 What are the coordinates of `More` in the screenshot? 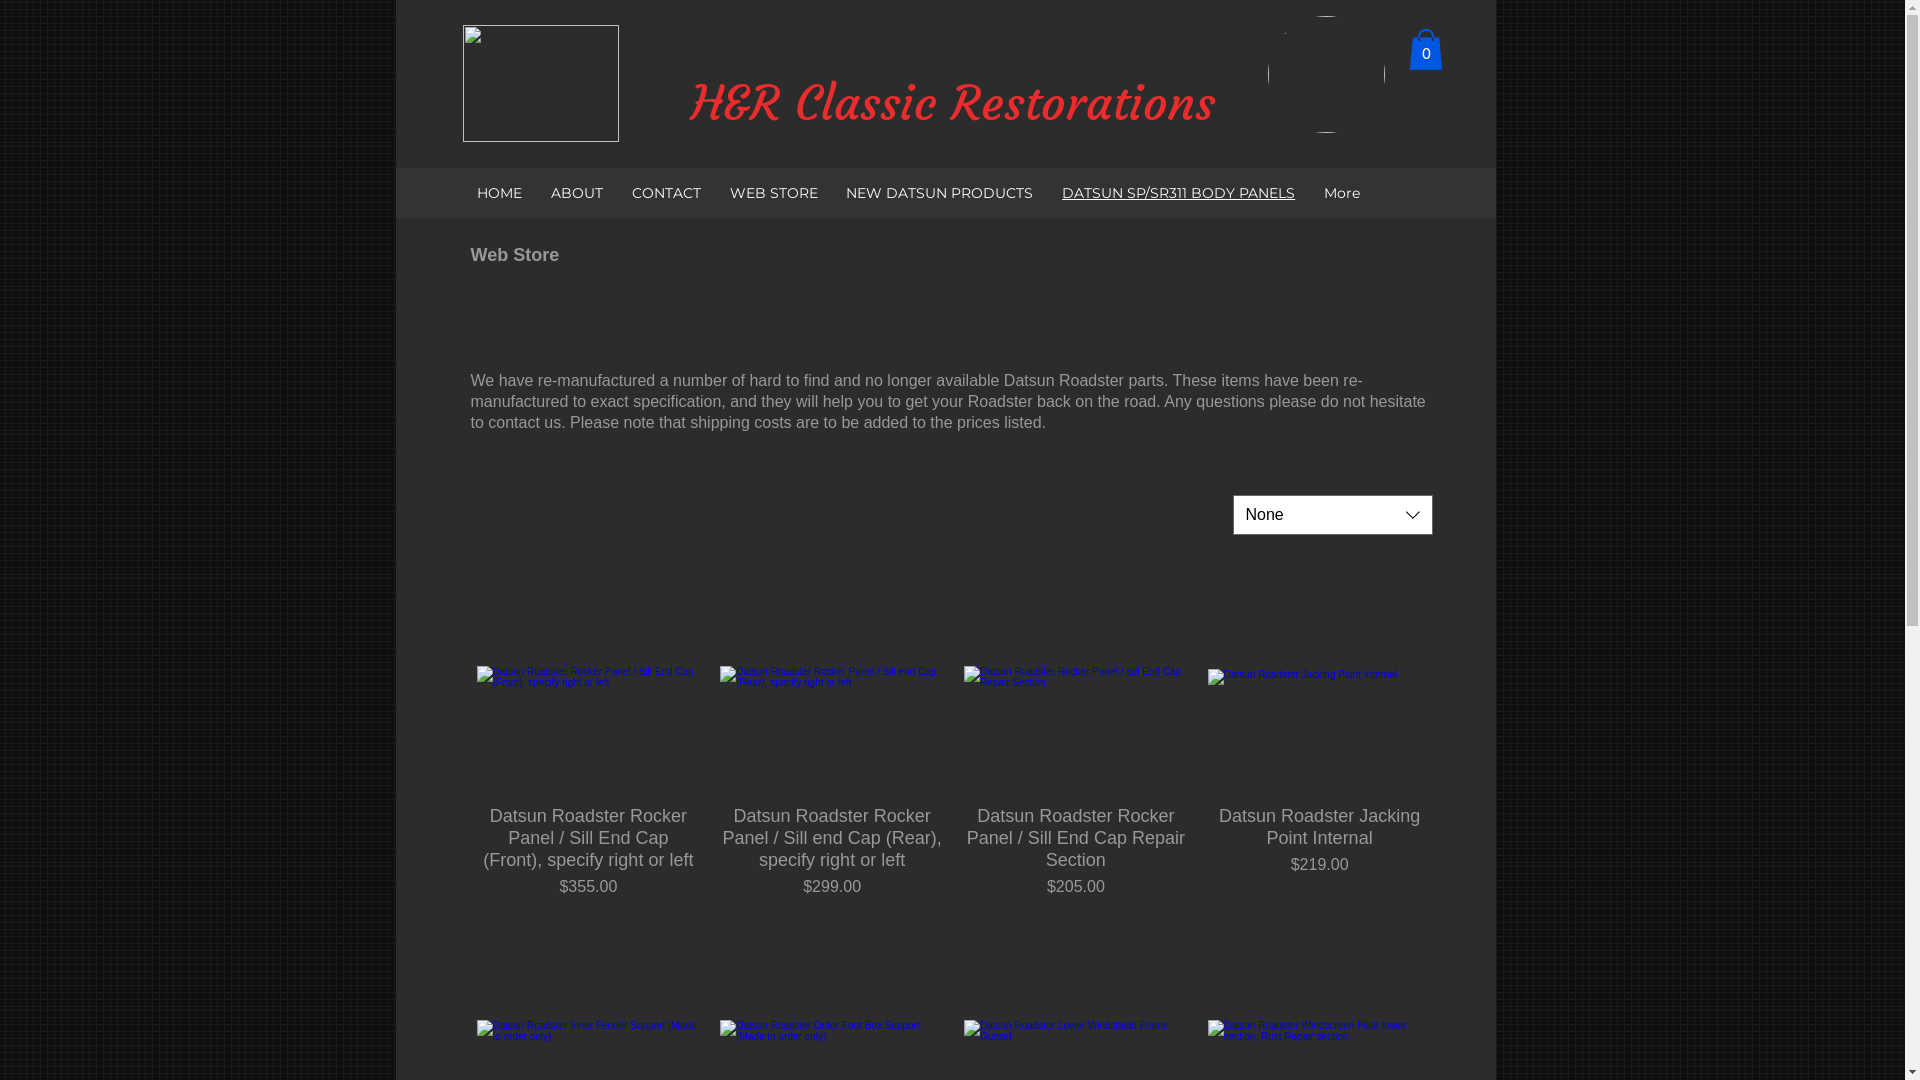 It's located at (1342, 193).